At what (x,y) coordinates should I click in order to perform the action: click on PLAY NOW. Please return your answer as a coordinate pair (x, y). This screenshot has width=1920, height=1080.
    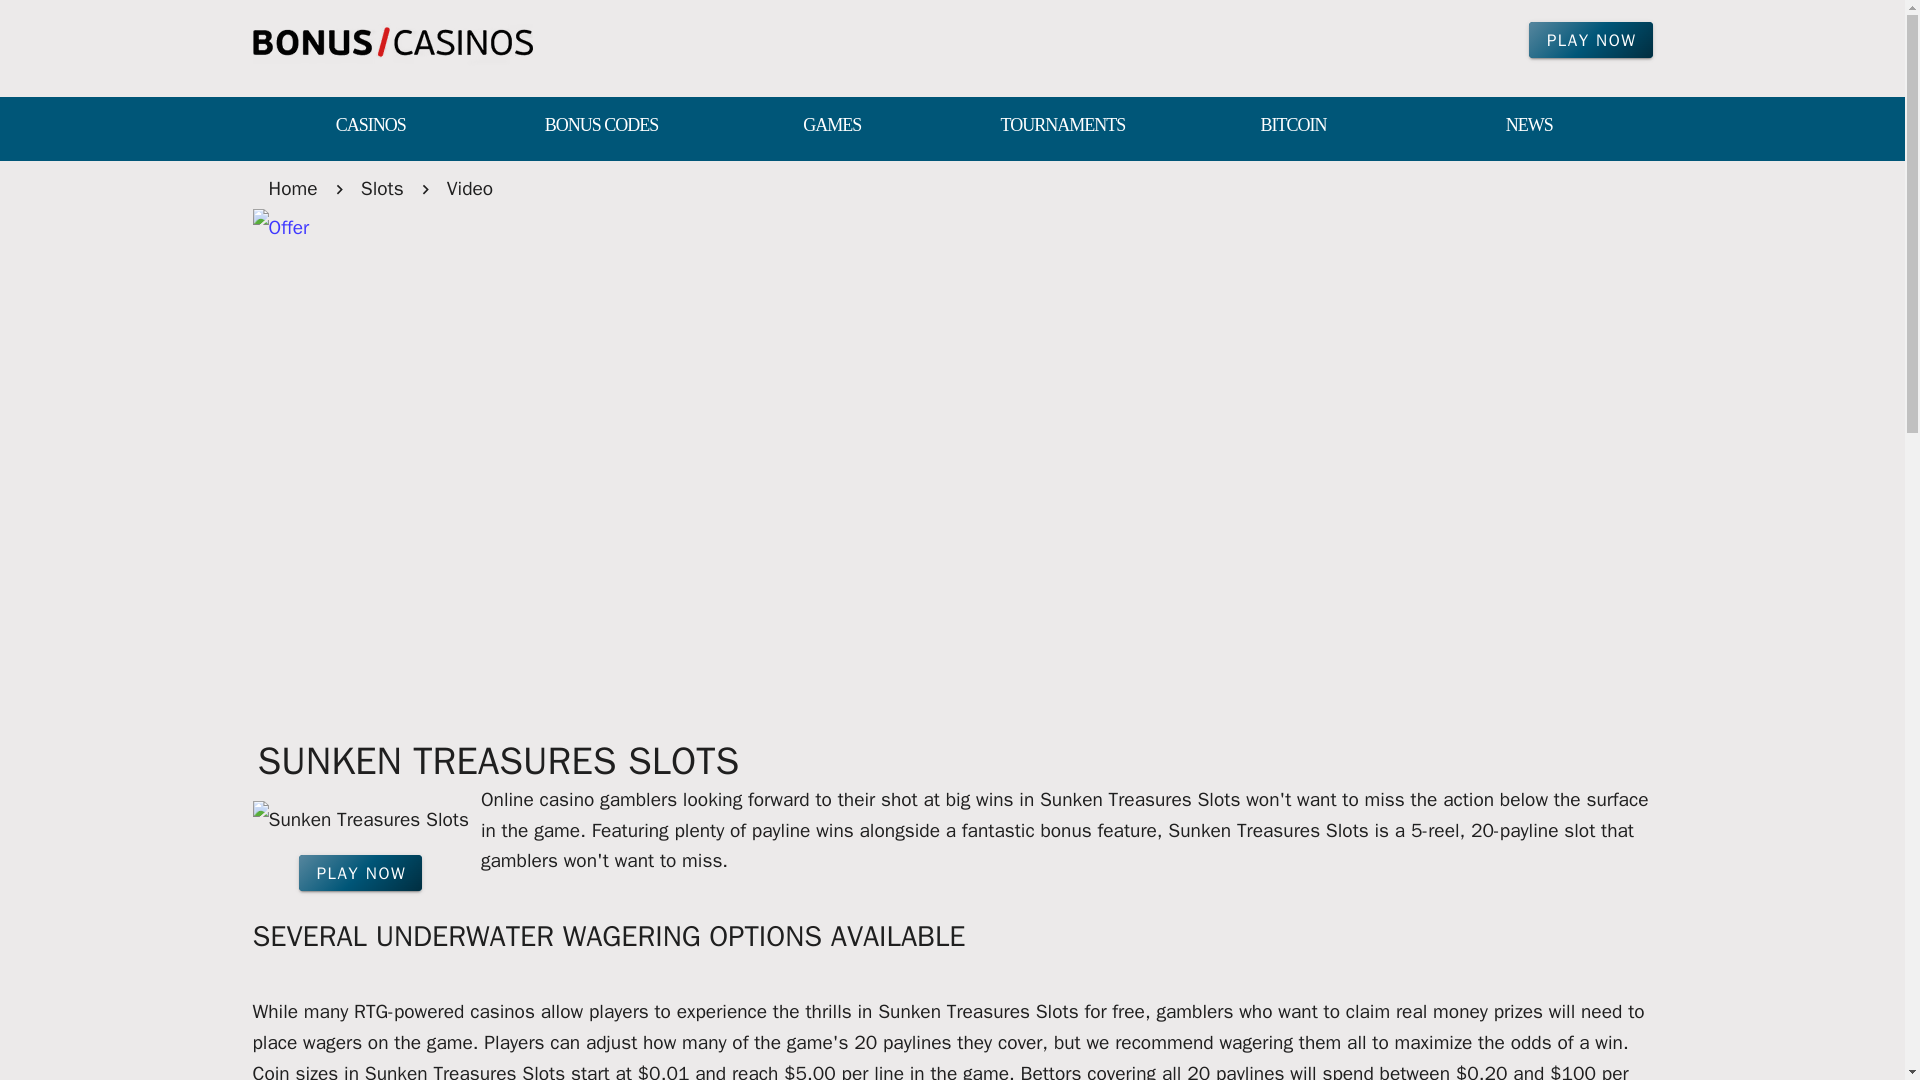
    Looking at the image, I should click on (360, 873).